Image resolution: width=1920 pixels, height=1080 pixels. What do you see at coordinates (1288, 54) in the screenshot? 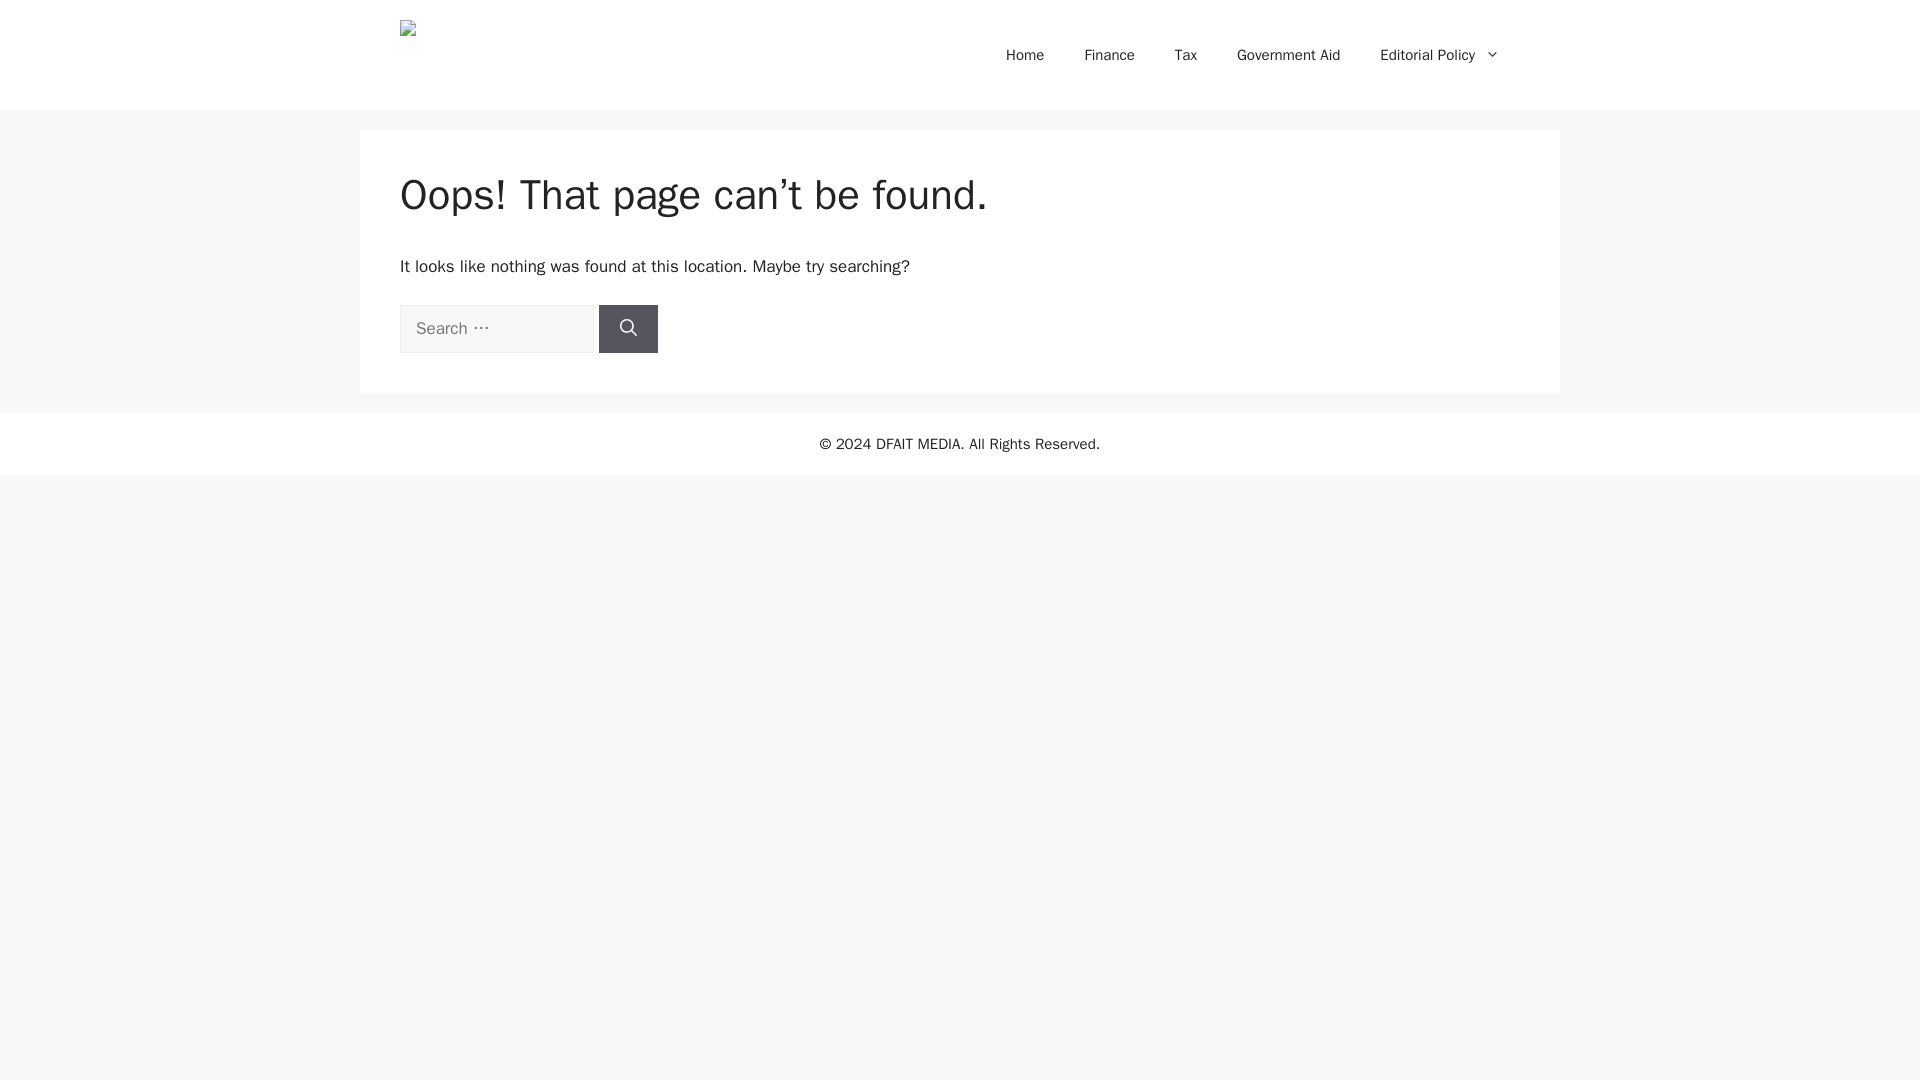
I see `Government Aid` at bounding box center [1288, 54].